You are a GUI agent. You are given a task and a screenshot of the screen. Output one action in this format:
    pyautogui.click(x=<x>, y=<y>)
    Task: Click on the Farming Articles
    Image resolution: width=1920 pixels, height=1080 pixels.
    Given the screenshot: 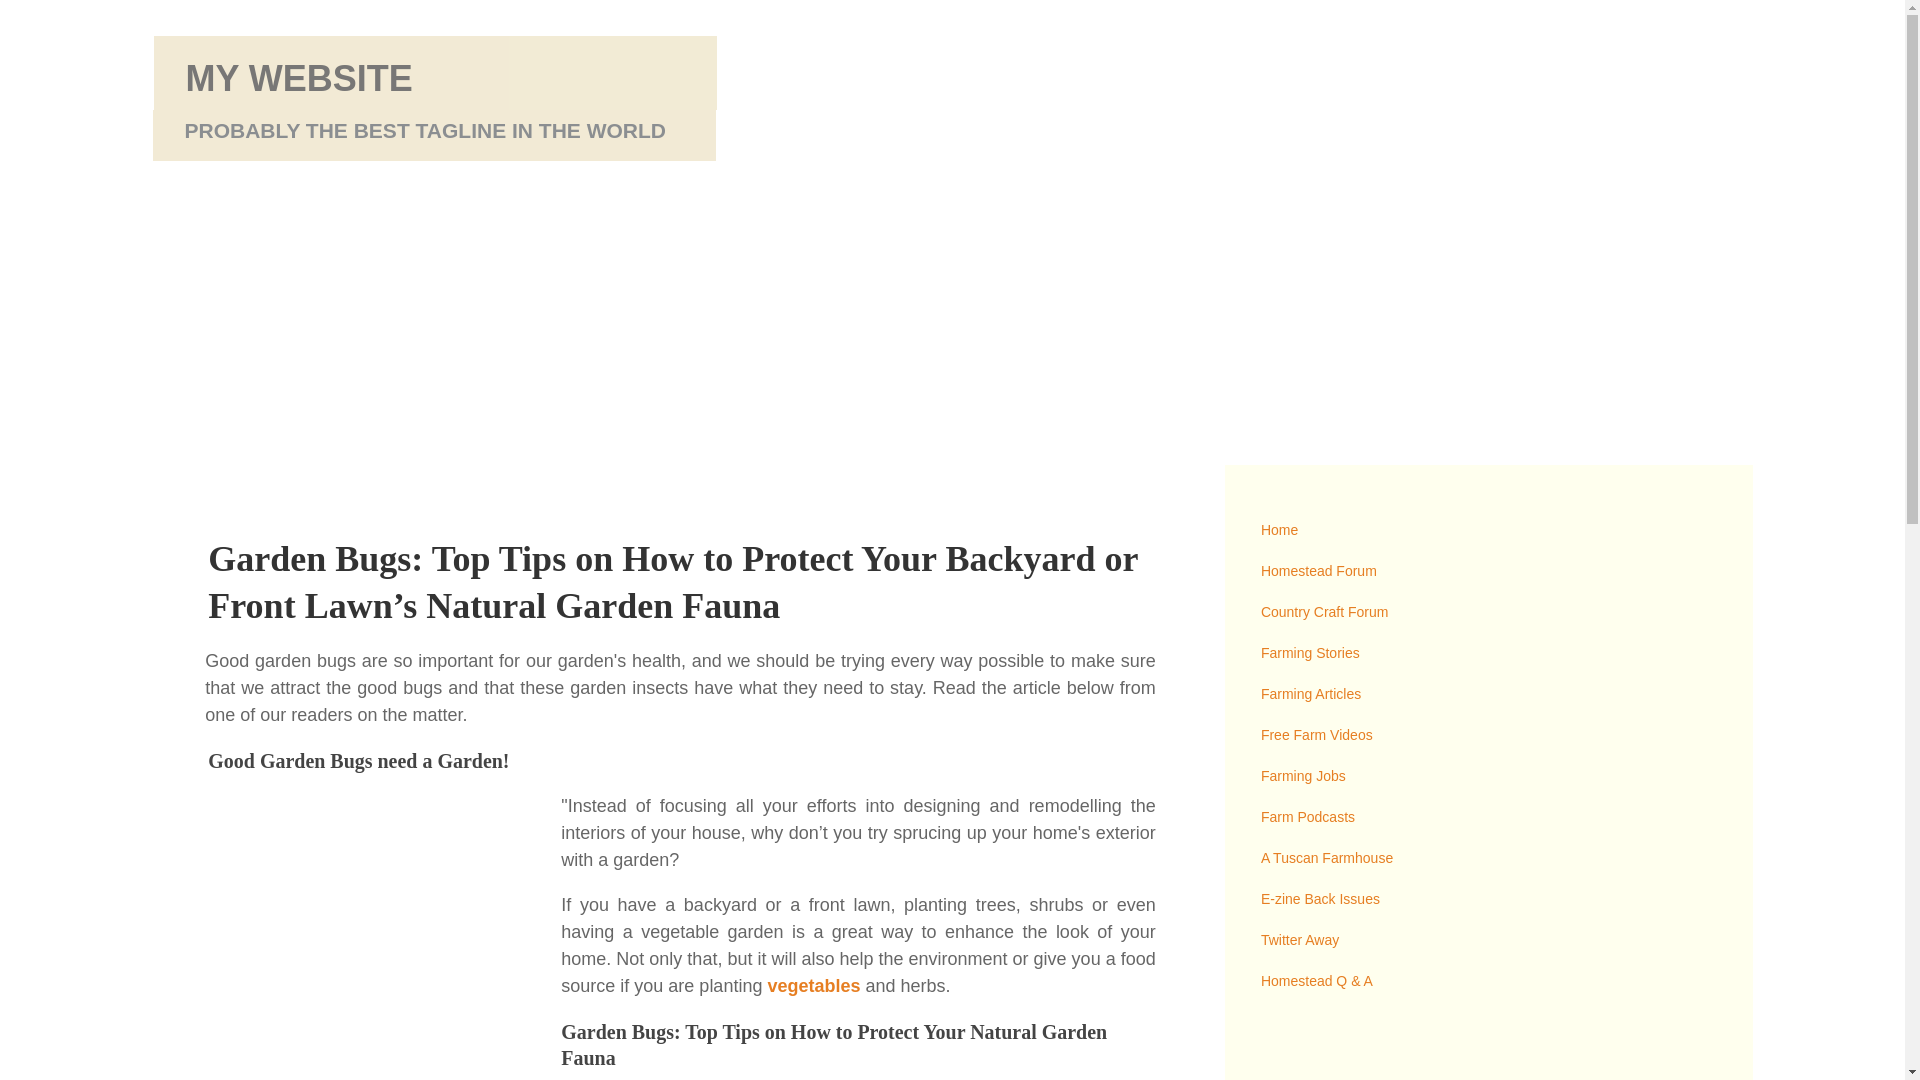 What is the action you would take?
    pyautogui.click(x=1488, y=694)
    